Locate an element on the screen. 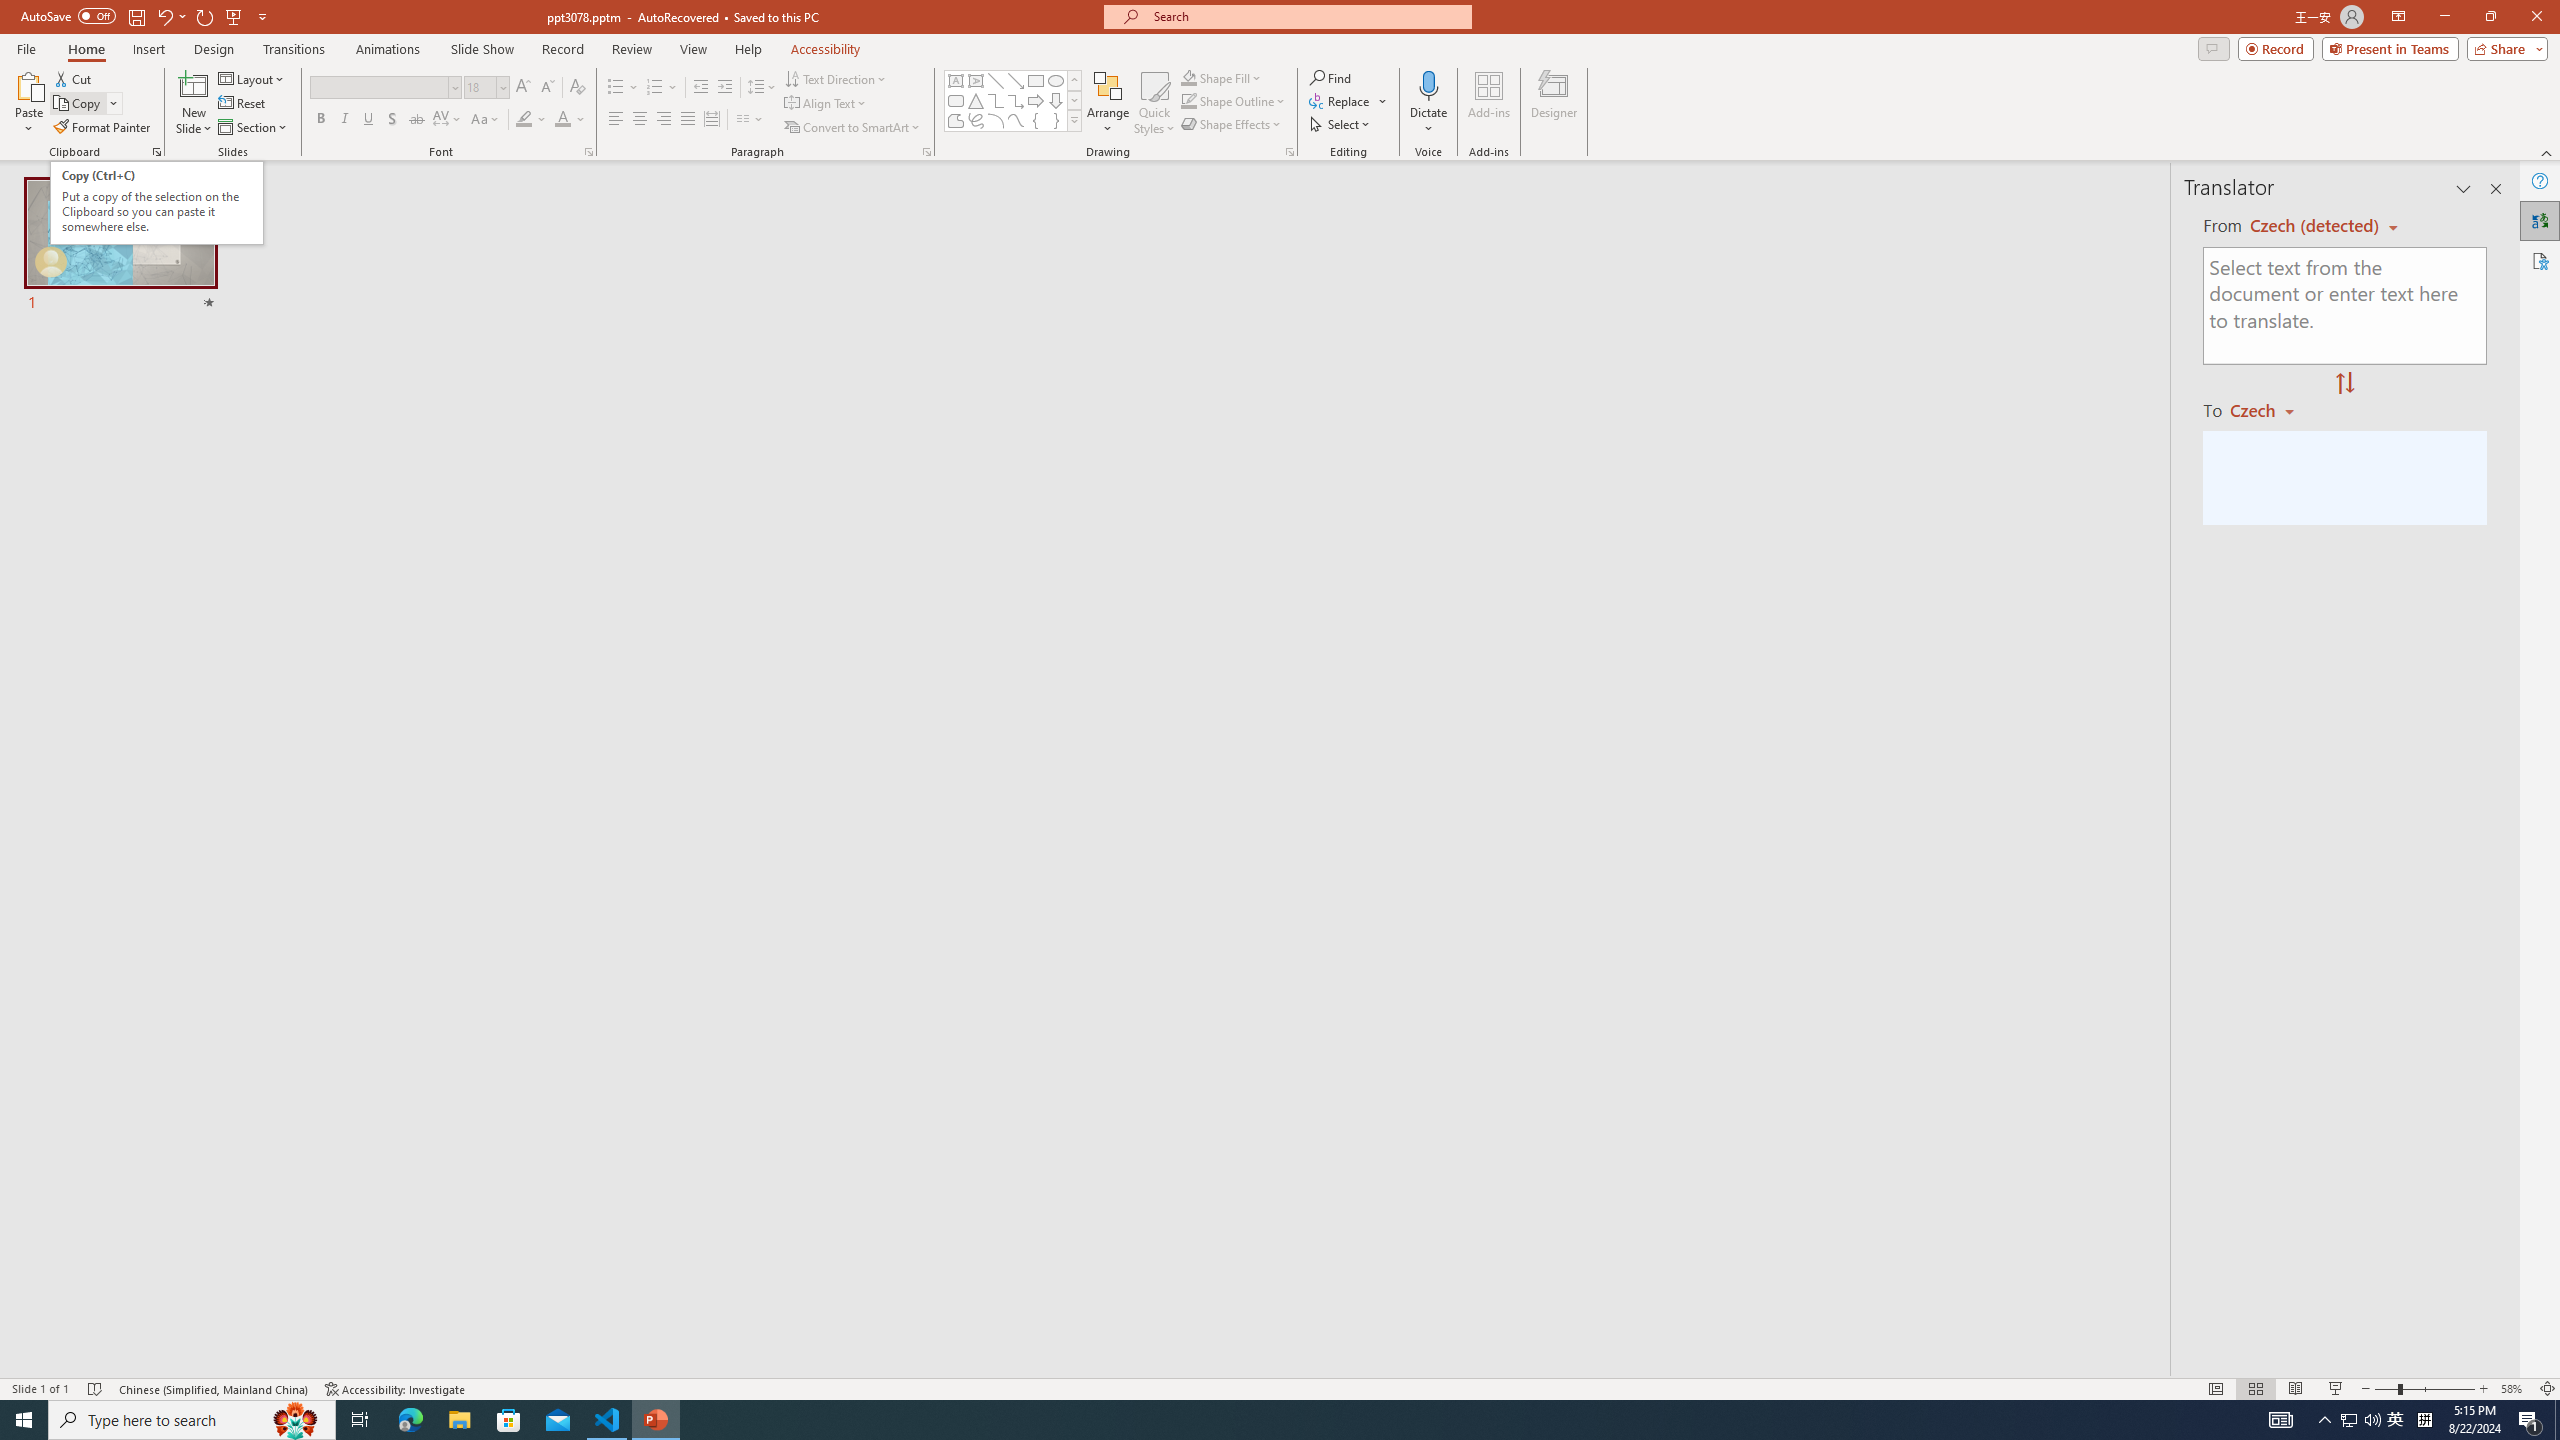  Format Object... is located at coordinates (1290, 152).